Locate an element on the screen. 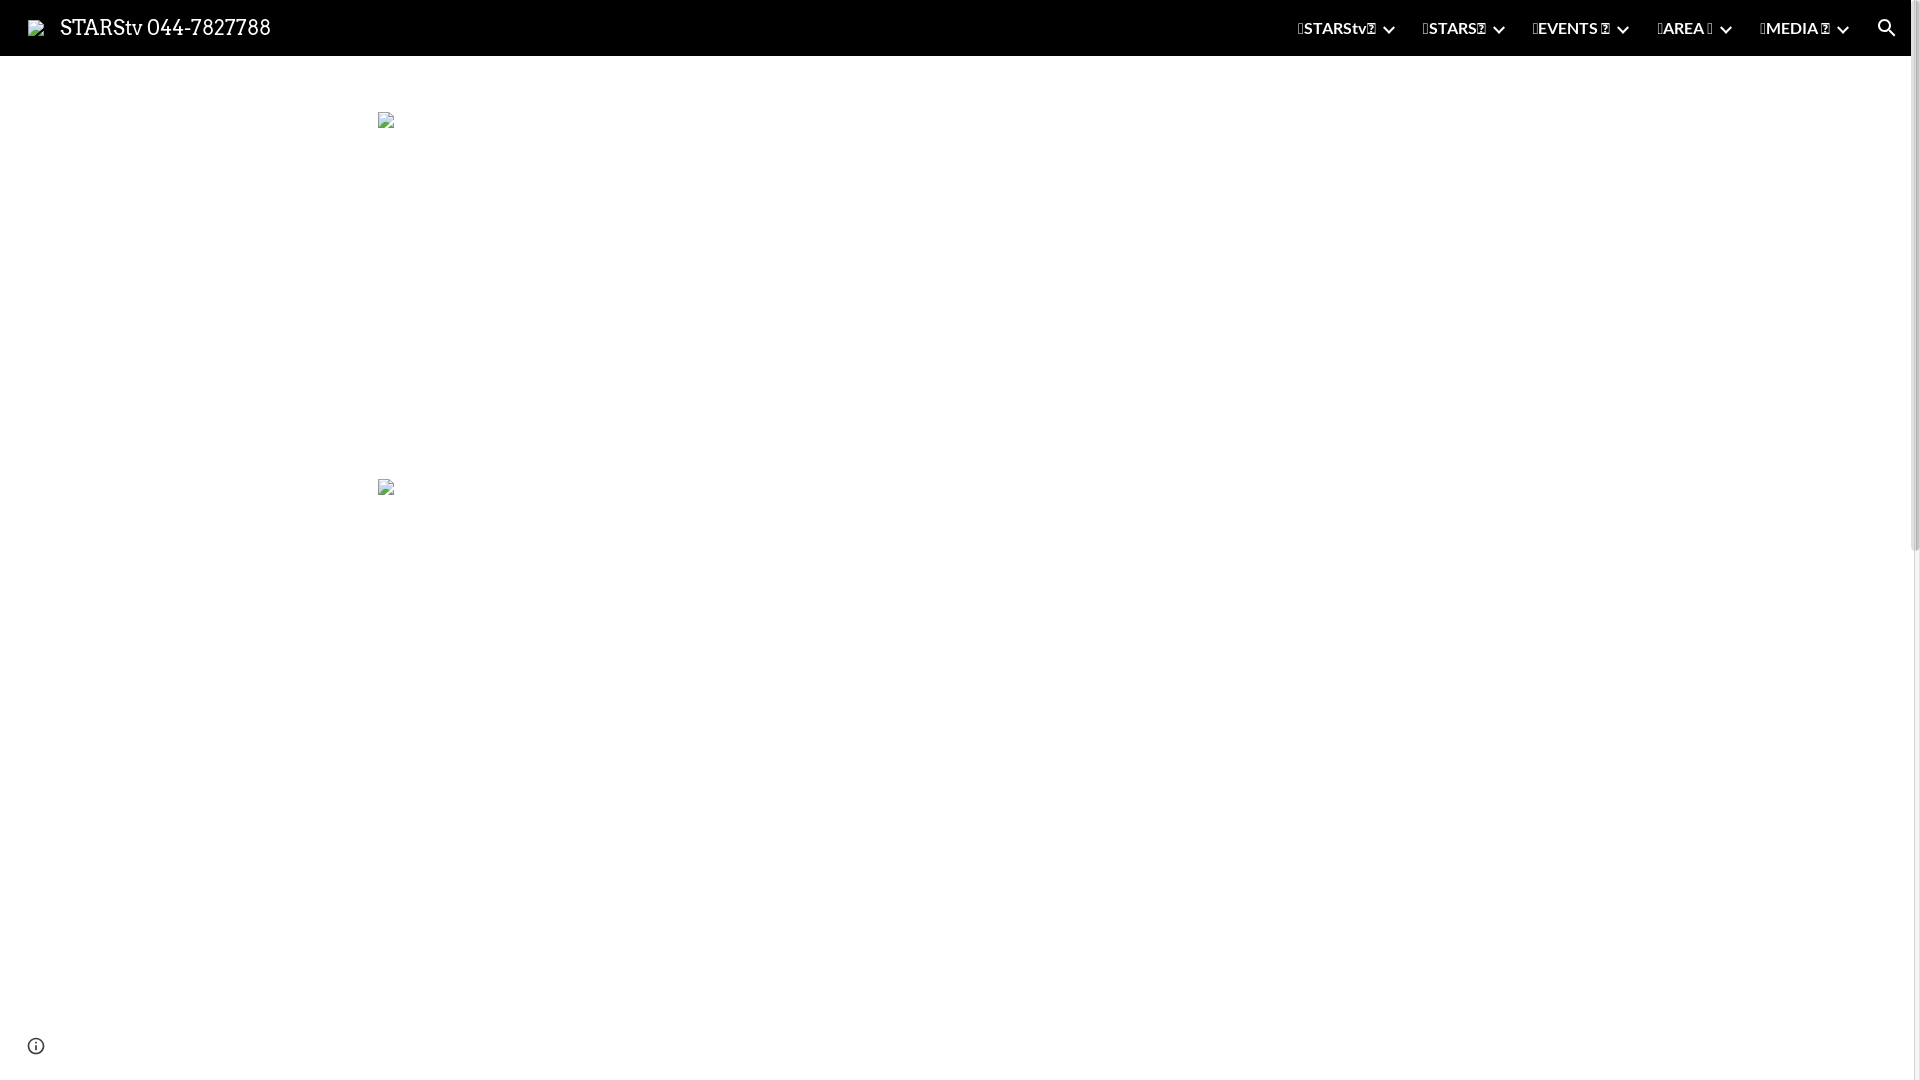  STARStv 044-7827788 is located at coordinates (150, 26).